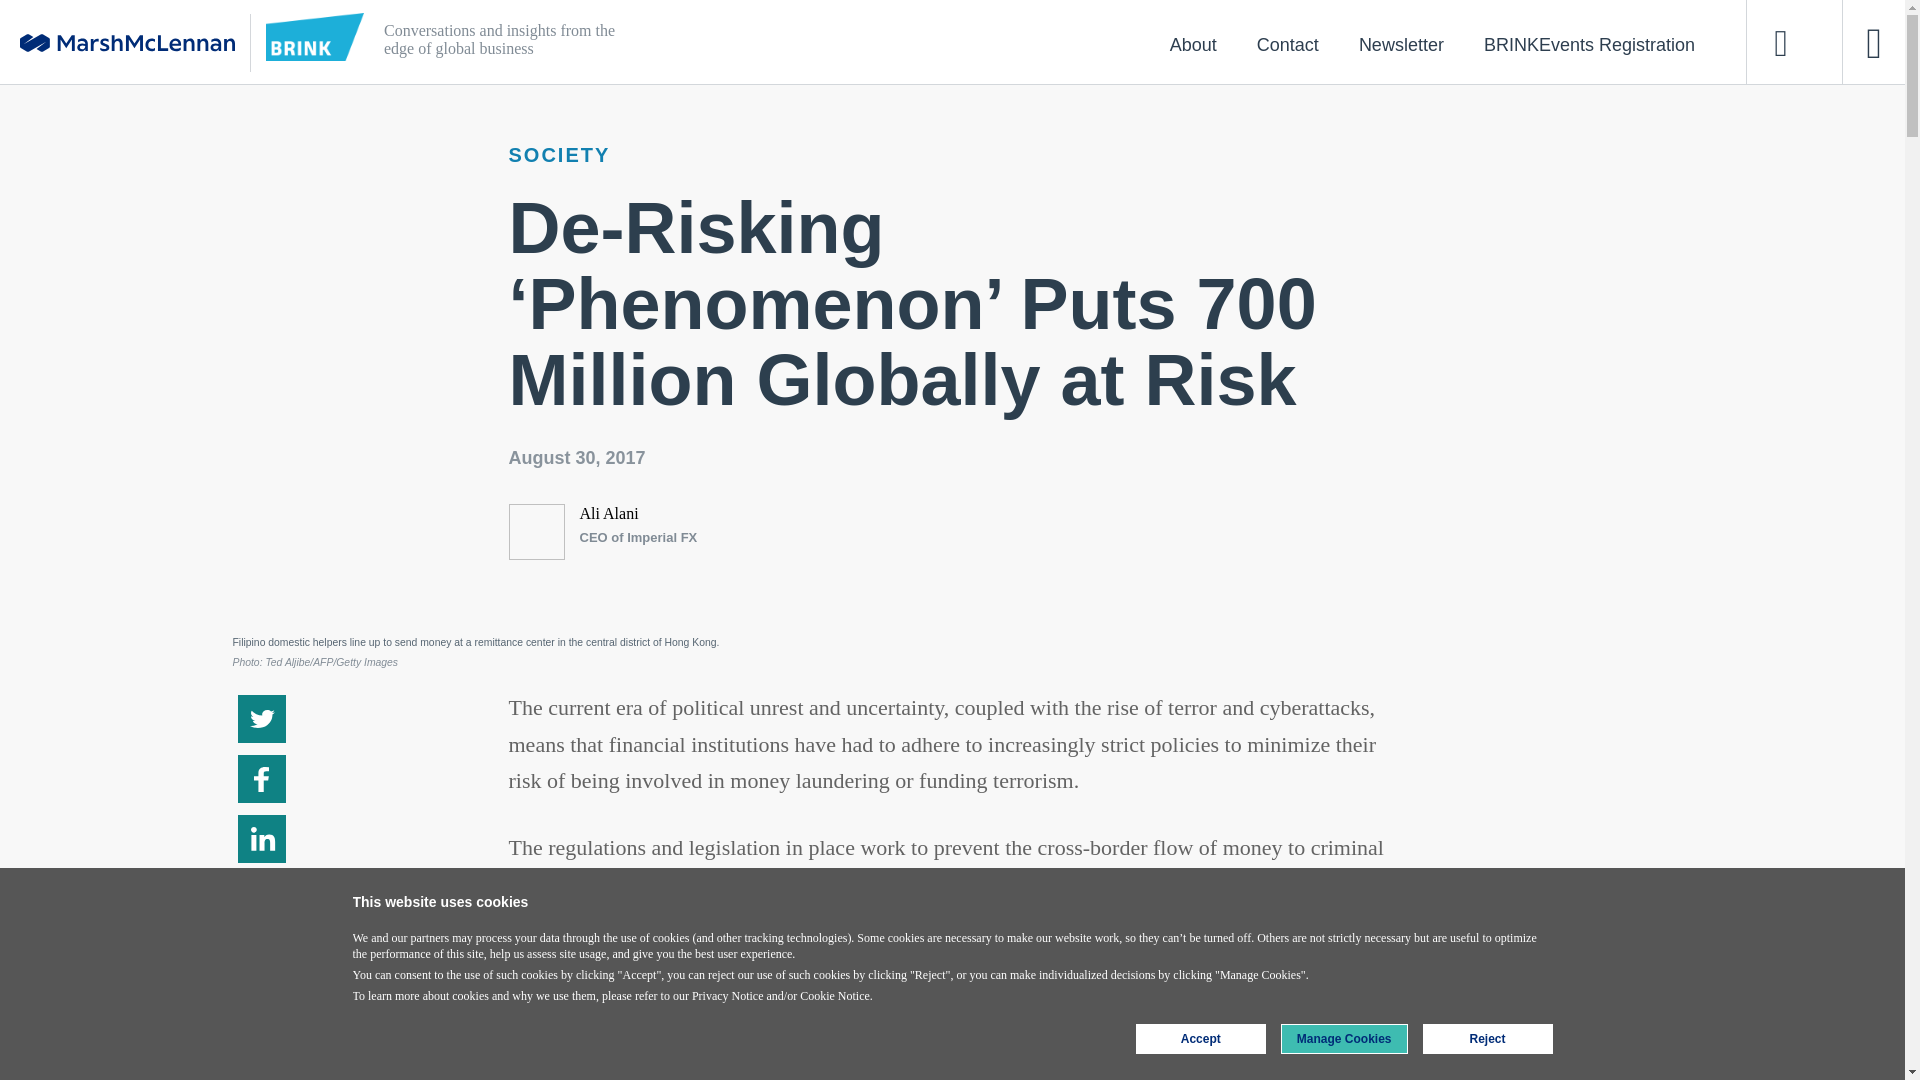 The height and width of the screenshot is (1080, 1920). Describe the element at coordinates (1193, 44) in the screenshot. I see `About` at that location.